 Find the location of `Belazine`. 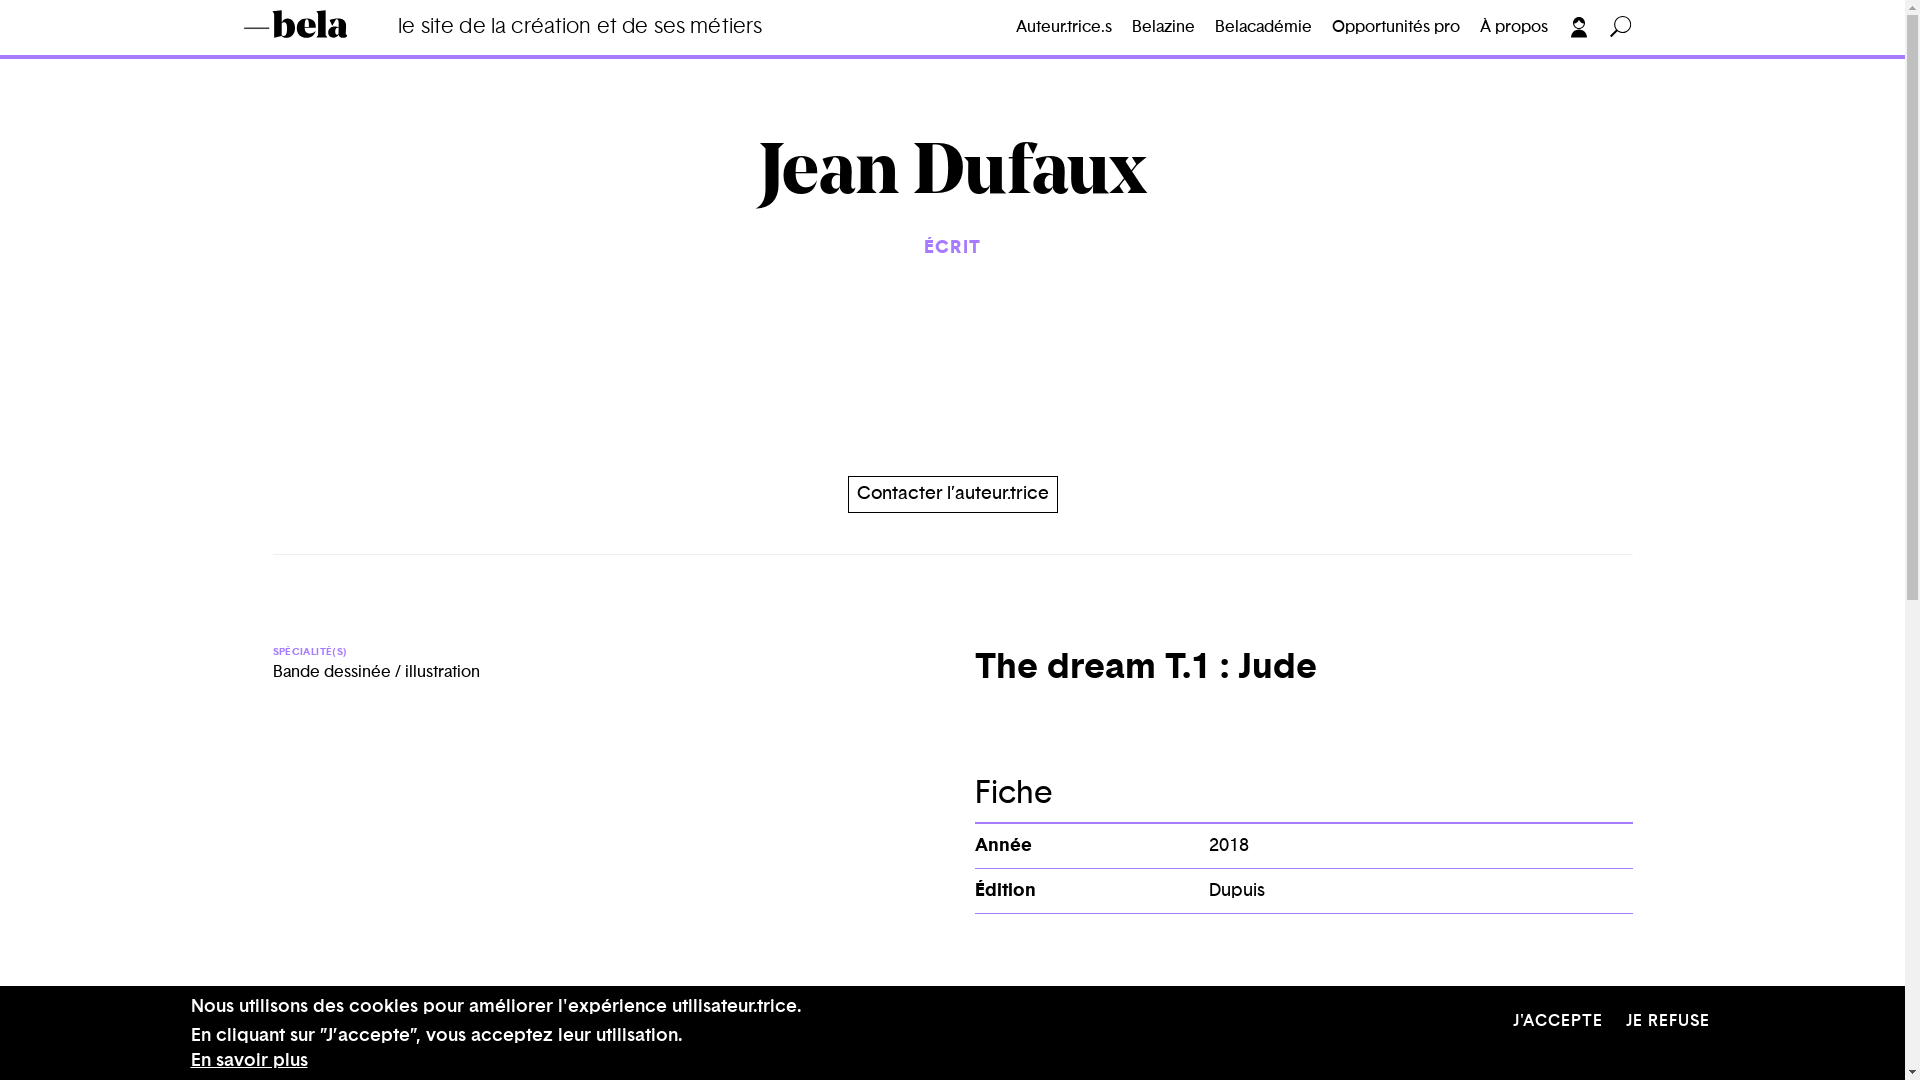

Belazine is located at coordinates (1164, 28).